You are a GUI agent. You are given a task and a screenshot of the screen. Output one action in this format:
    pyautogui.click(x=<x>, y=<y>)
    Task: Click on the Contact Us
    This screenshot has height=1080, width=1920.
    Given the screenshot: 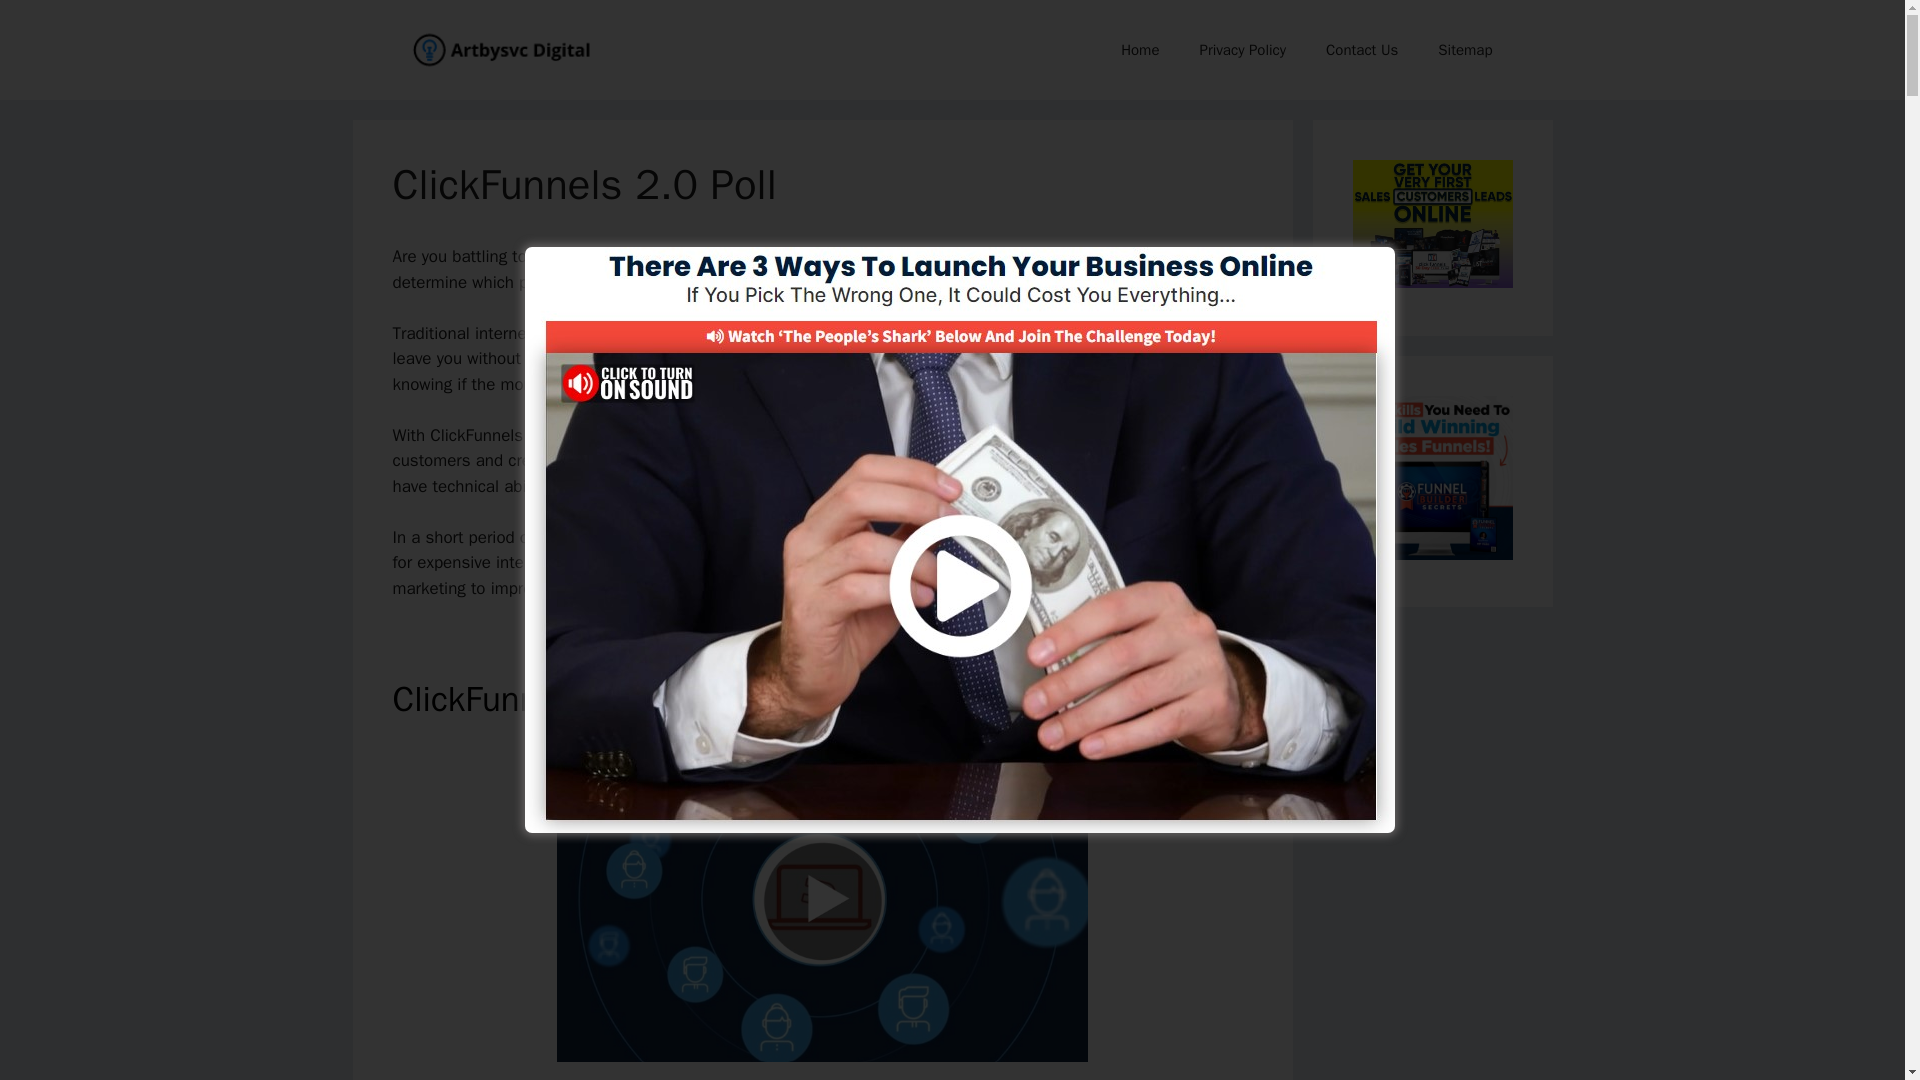 What is the action you would take?
    pyautogui.click(x=1362, y=50)
    